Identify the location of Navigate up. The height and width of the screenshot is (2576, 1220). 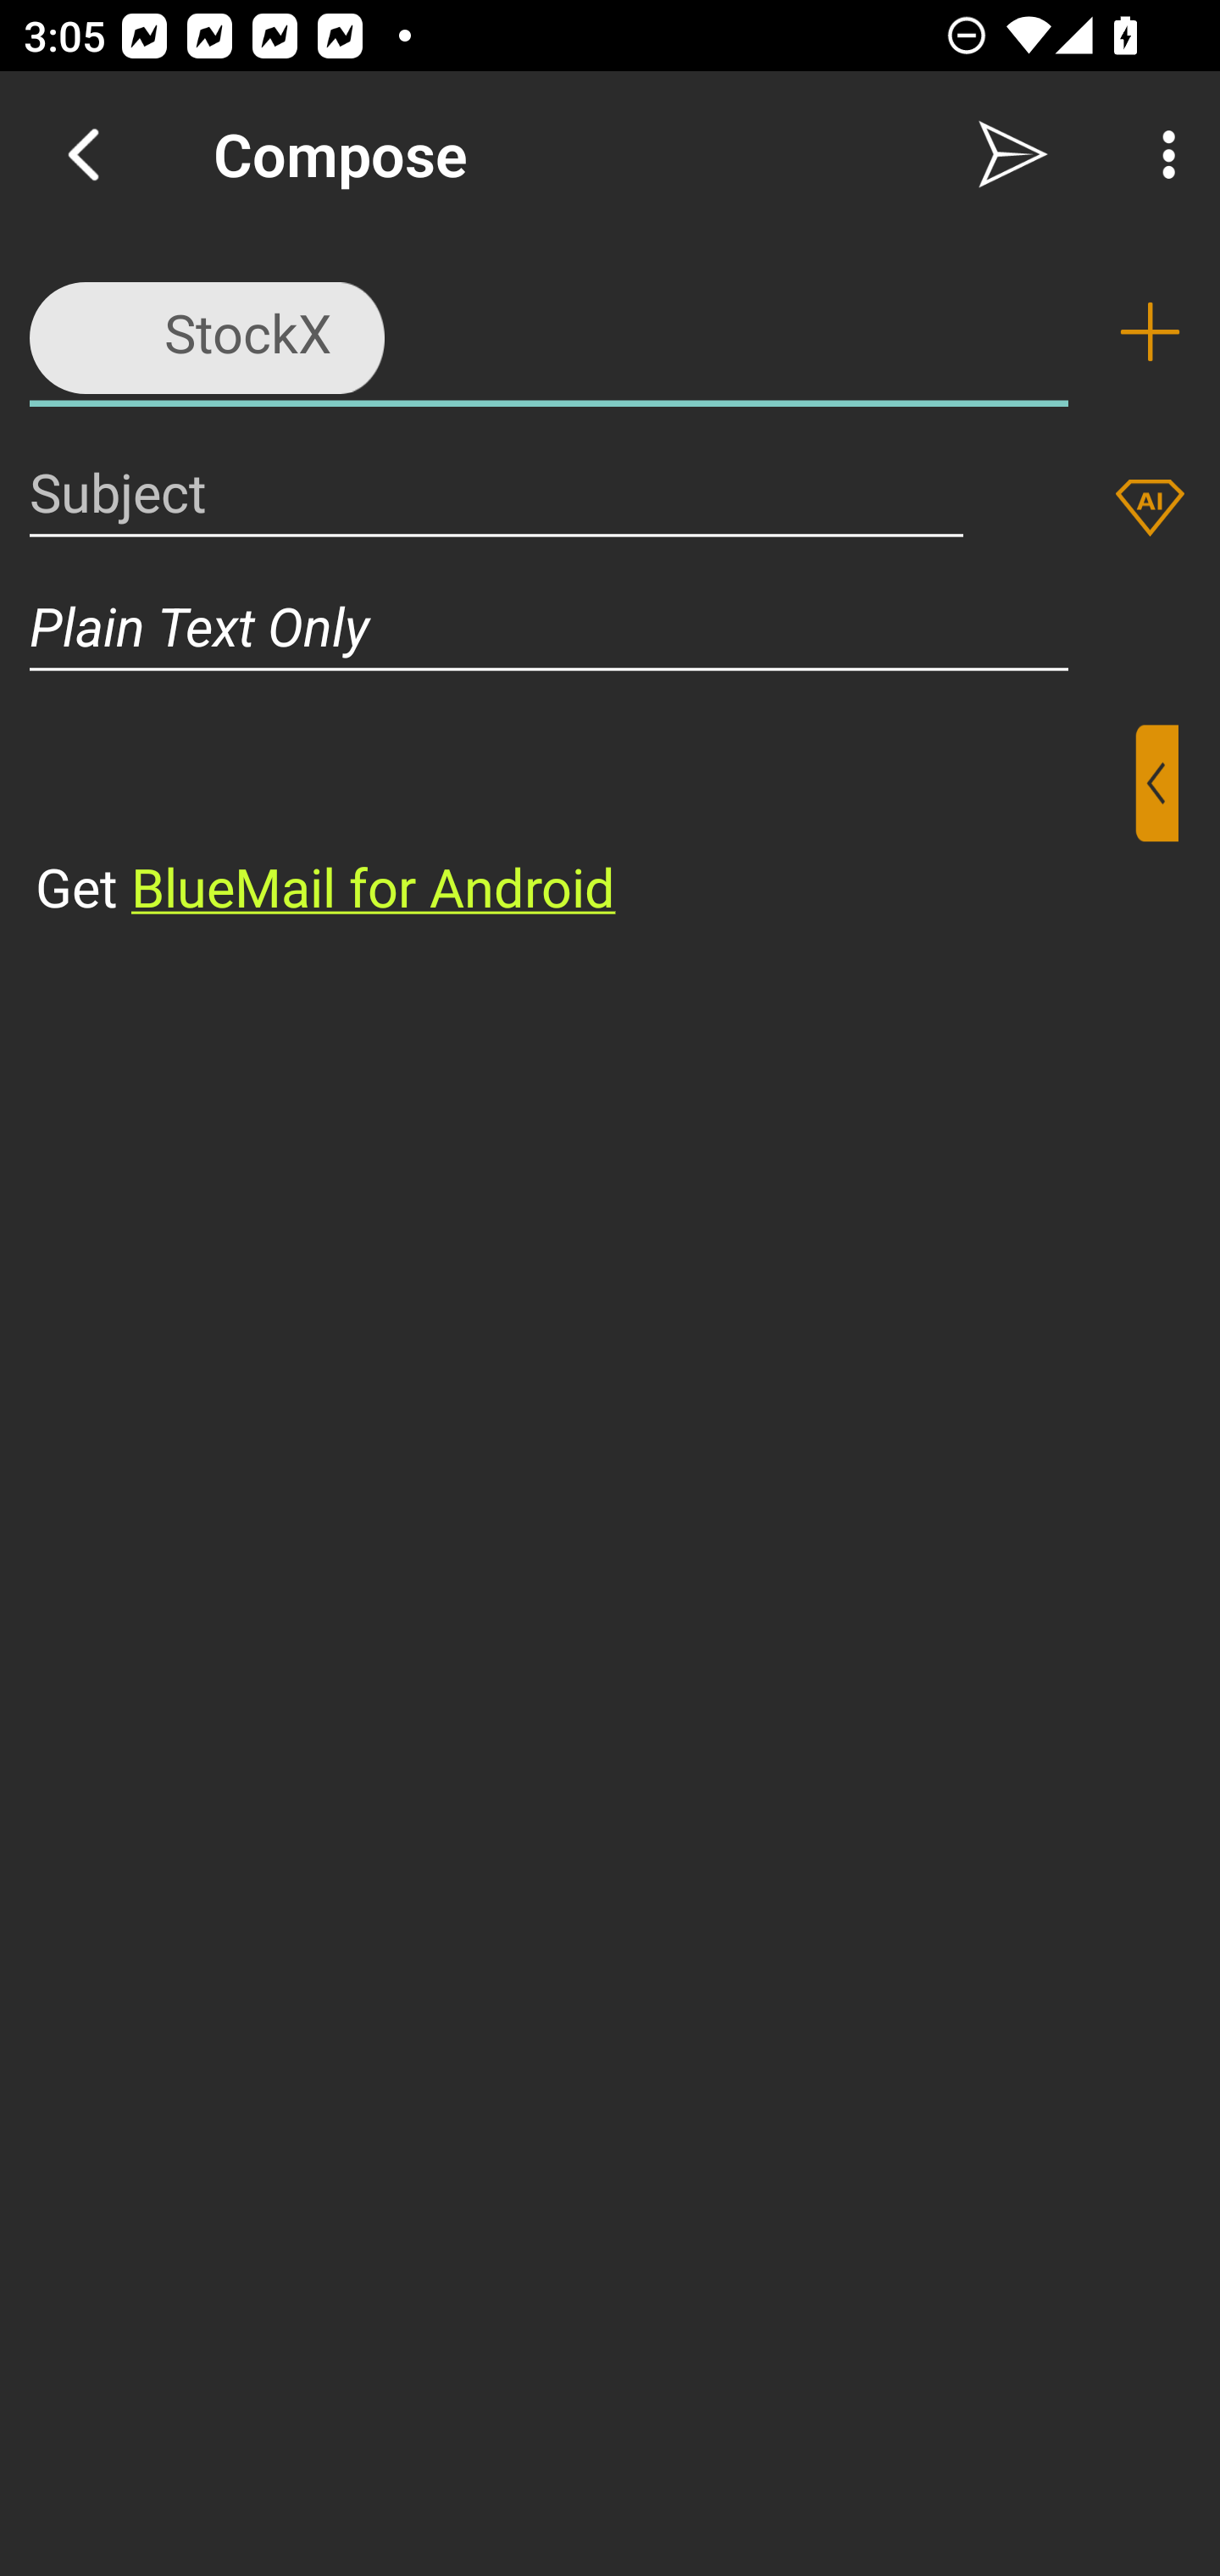
(83, 154).